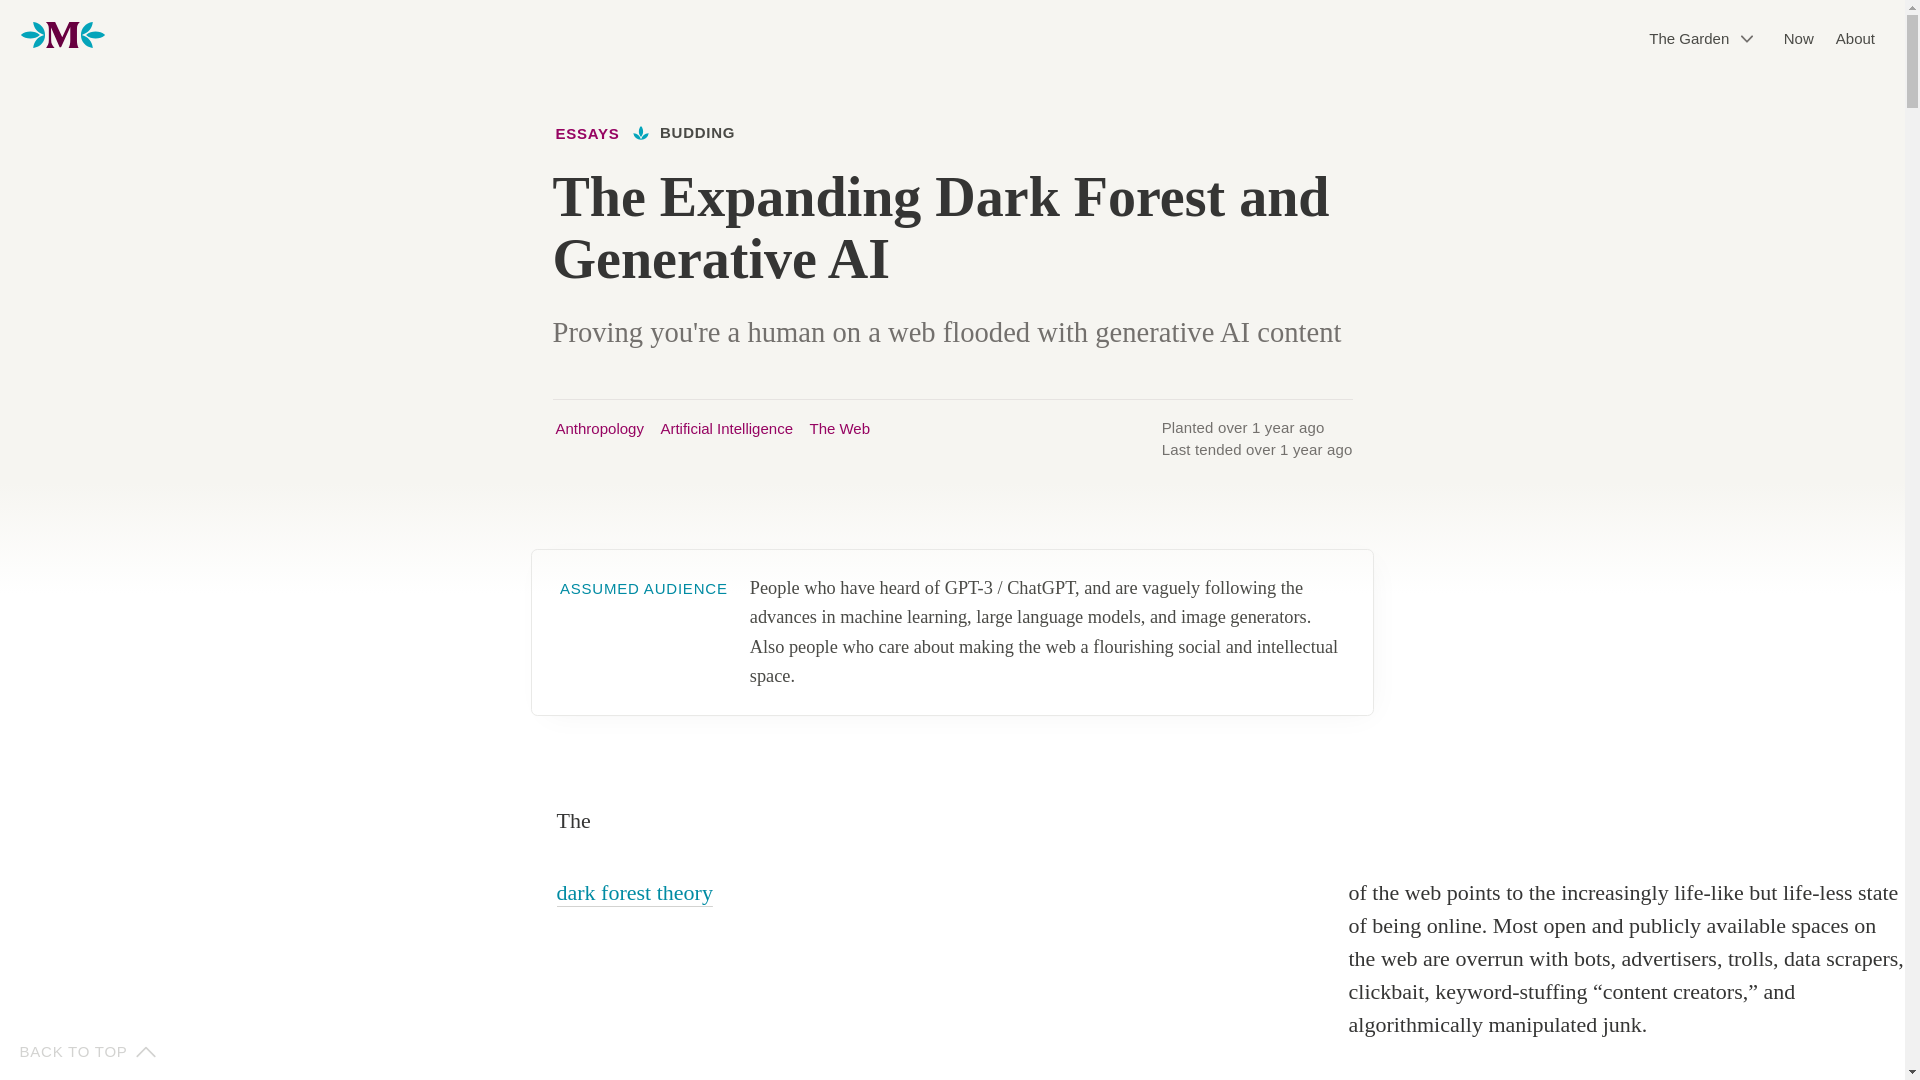 Image resolution: width=1920 pixels, height=1080 pixels. Describe the element at coordinates (86, 1052) in the screenshot. I see `BACK TO TOP` at that location.